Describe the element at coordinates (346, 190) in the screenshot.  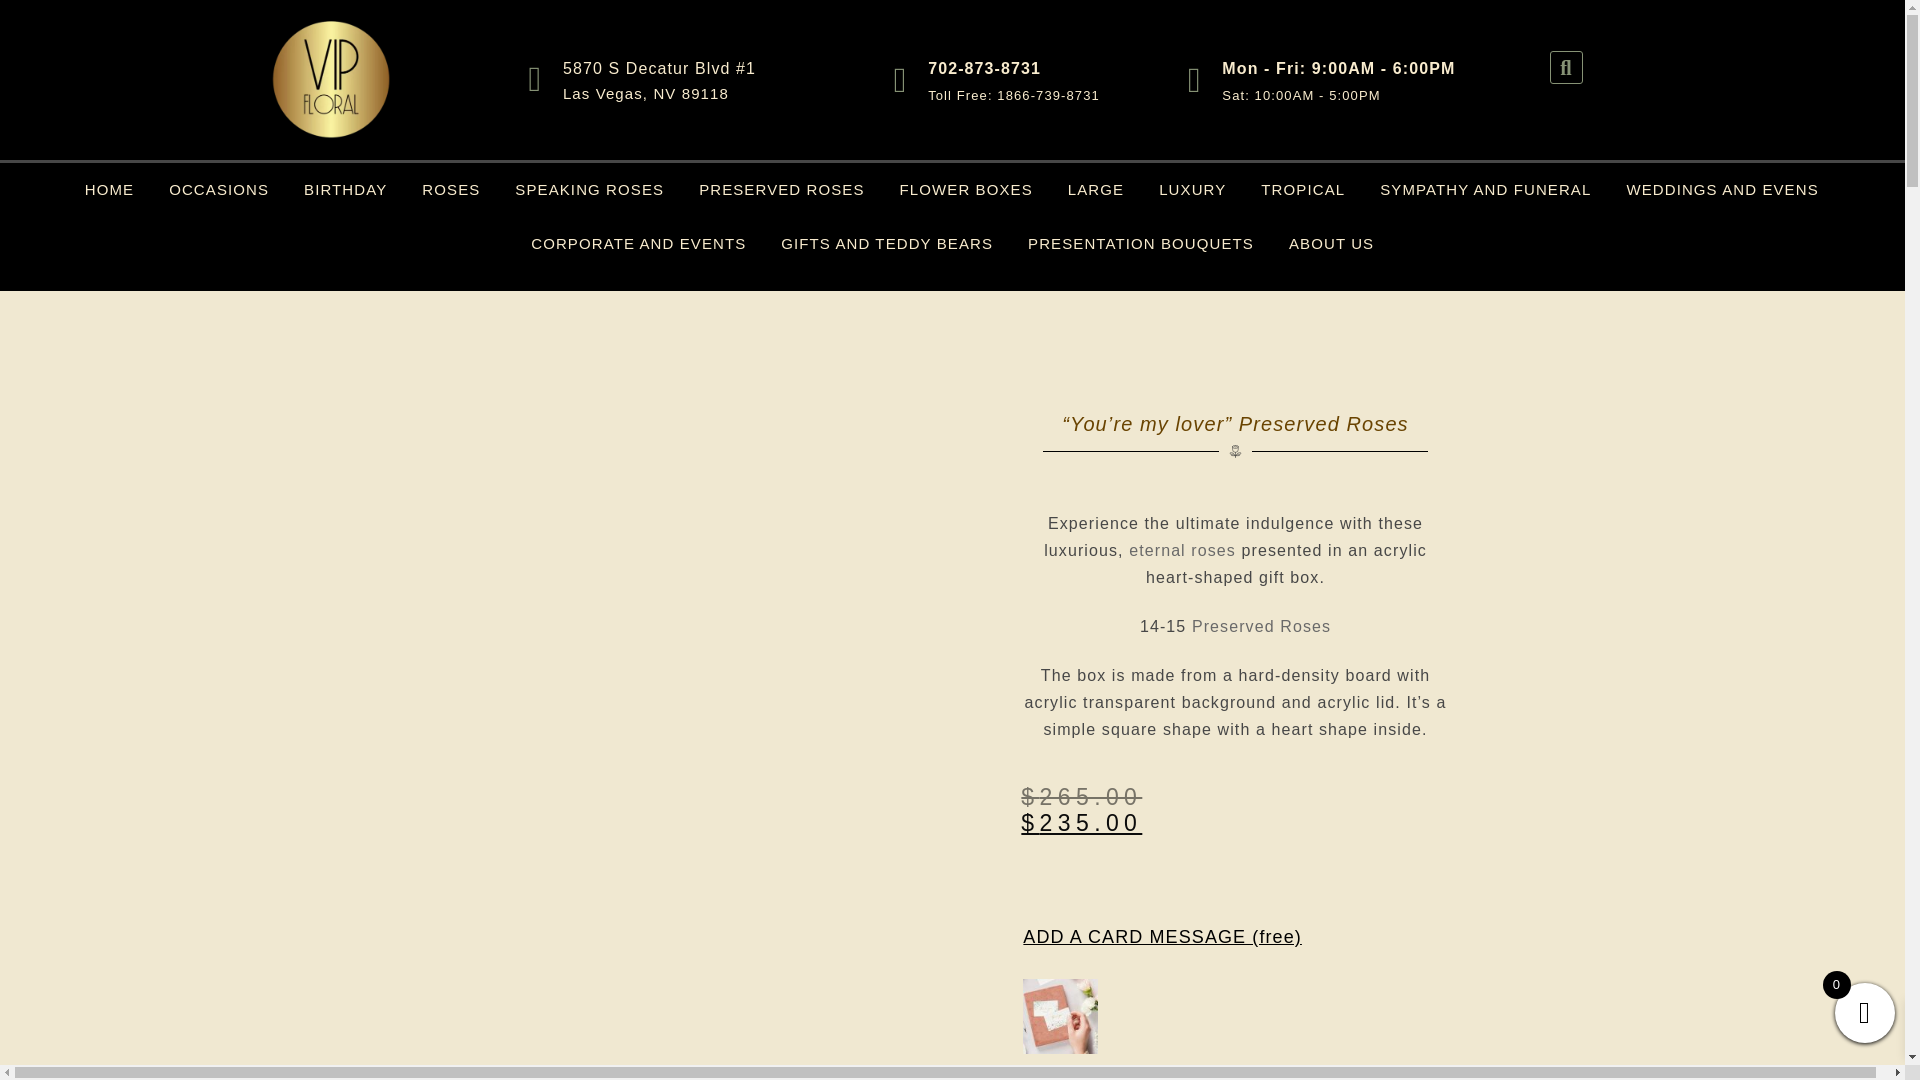
I see `BIRTHDAY` at that location.